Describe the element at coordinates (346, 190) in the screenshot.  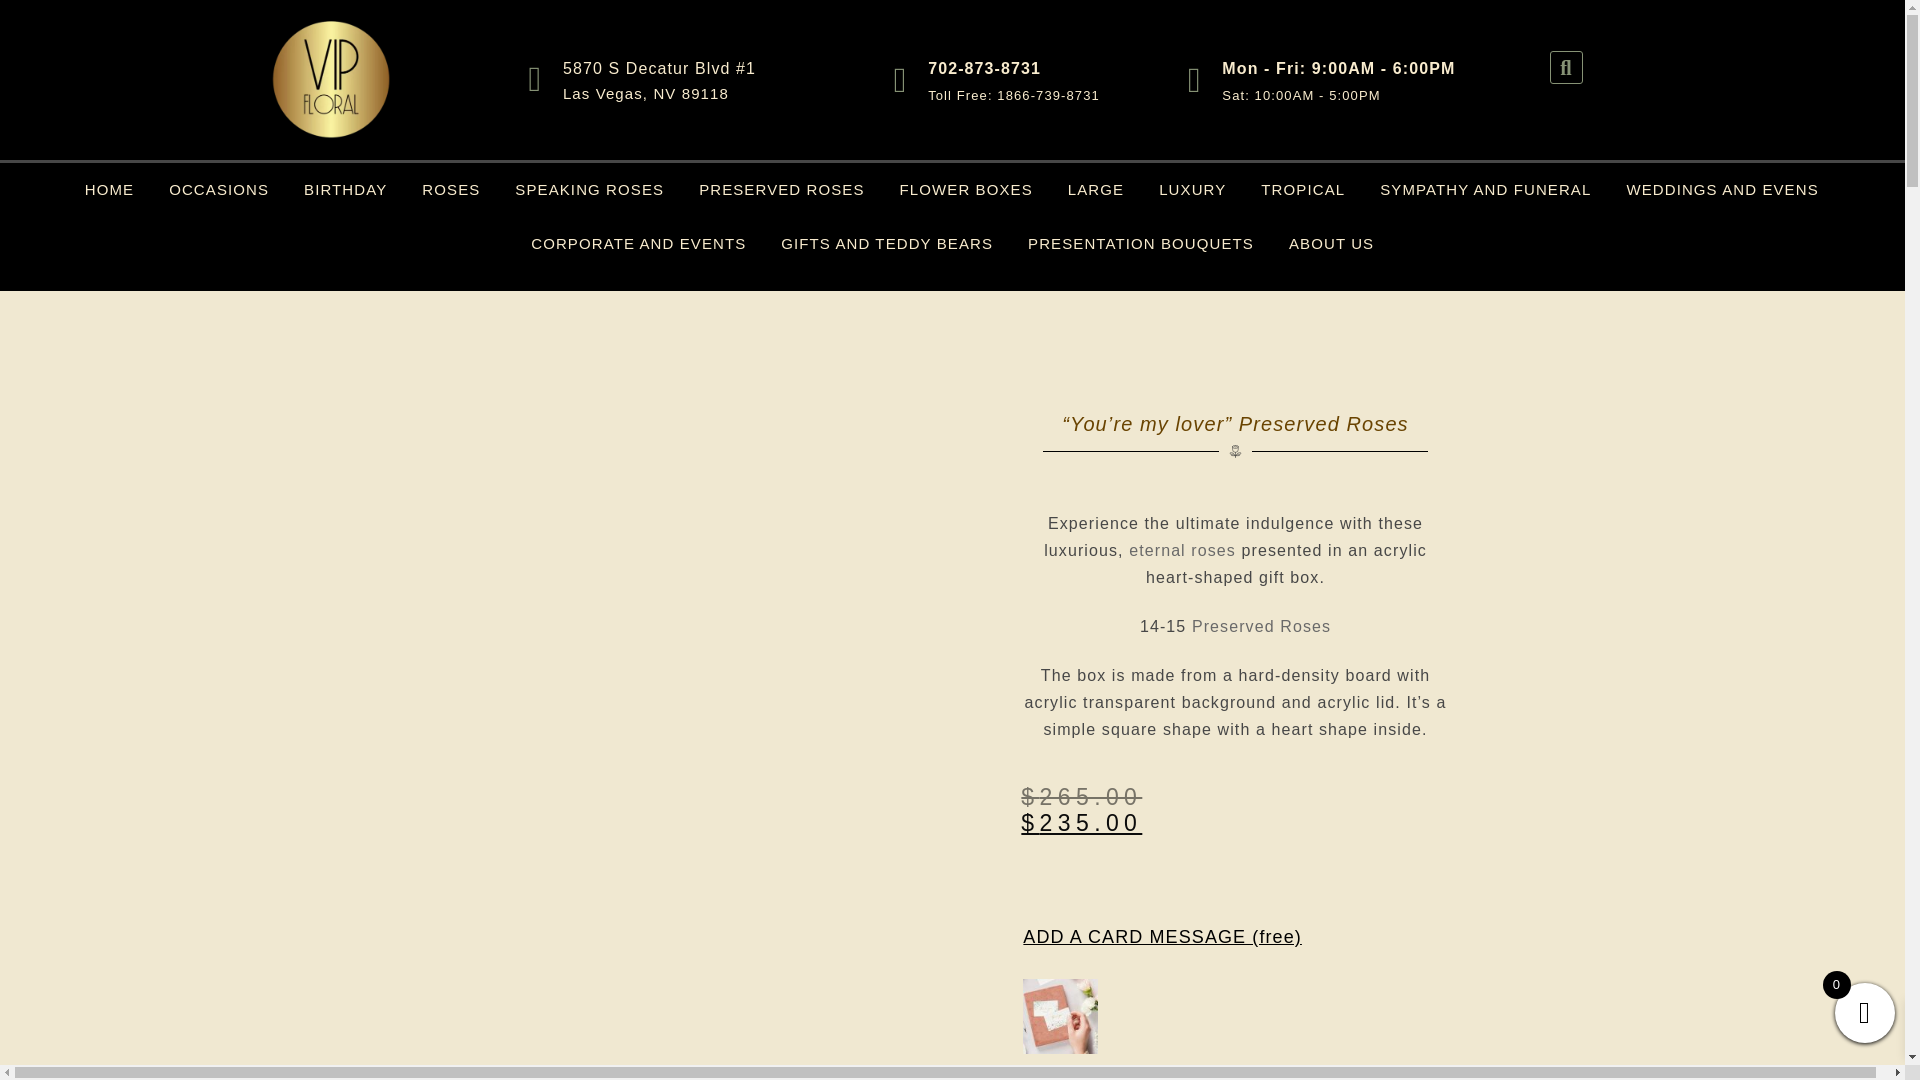
I see `BIRTHDAY` at that location.